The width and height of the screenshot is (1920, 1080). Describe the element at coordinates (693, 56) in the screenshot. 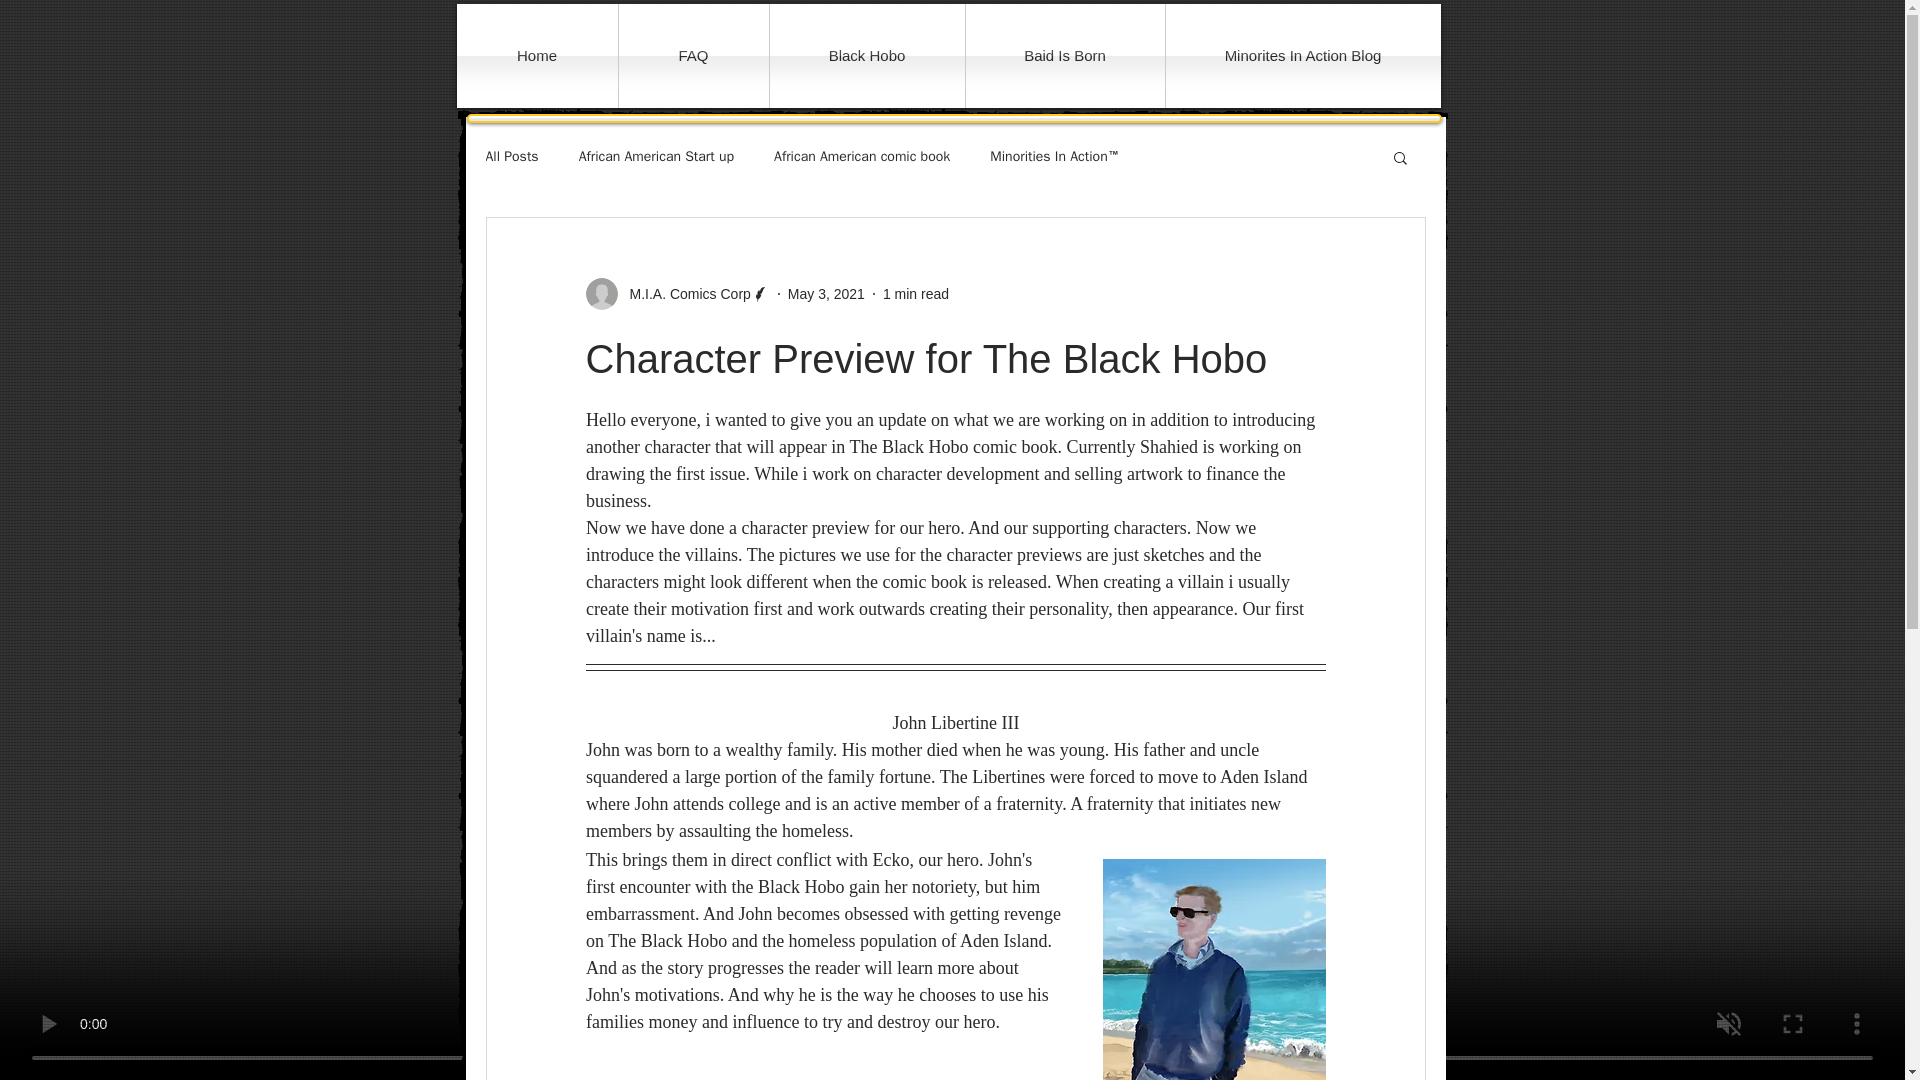

I see `FAQ` at that location.